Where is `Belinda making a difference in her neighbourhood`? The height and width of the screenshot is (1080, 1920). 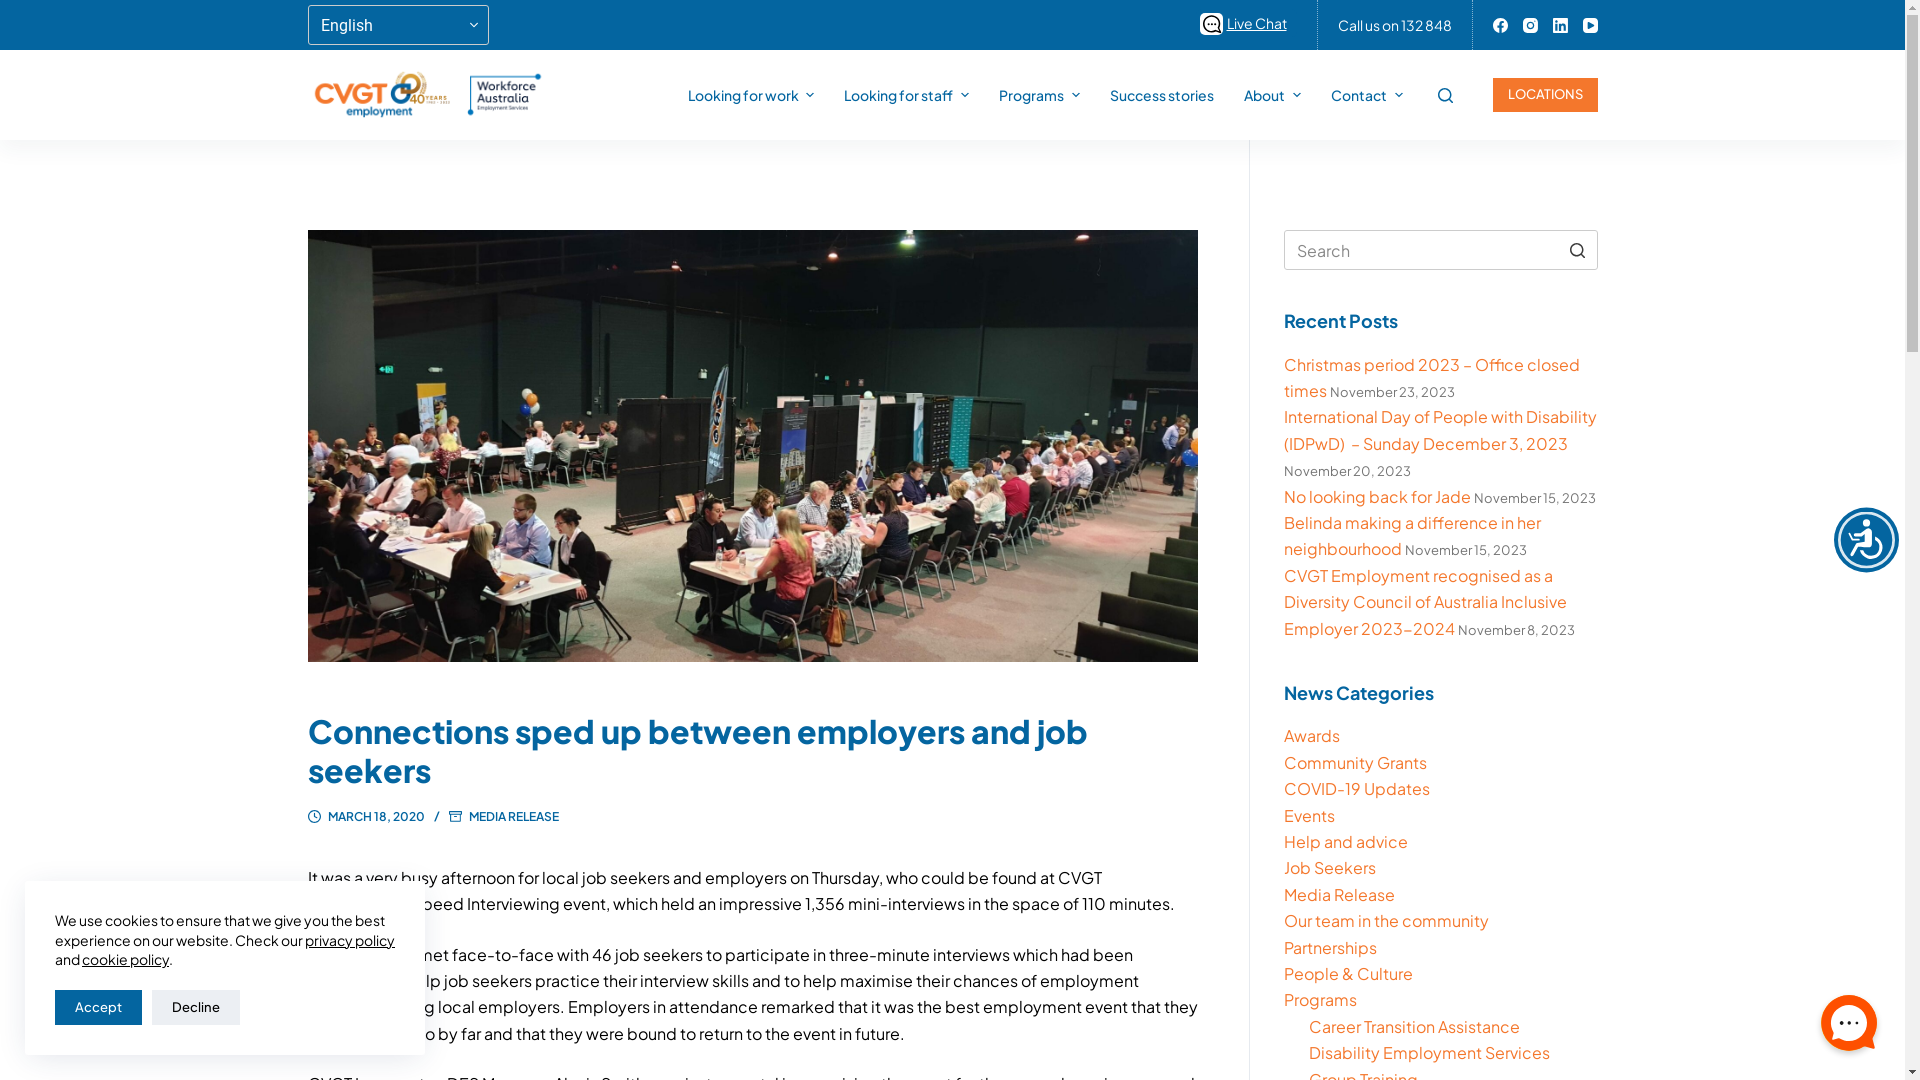
Belinda making a difference in her neighbourhood is located at coordinates (1412, 536).